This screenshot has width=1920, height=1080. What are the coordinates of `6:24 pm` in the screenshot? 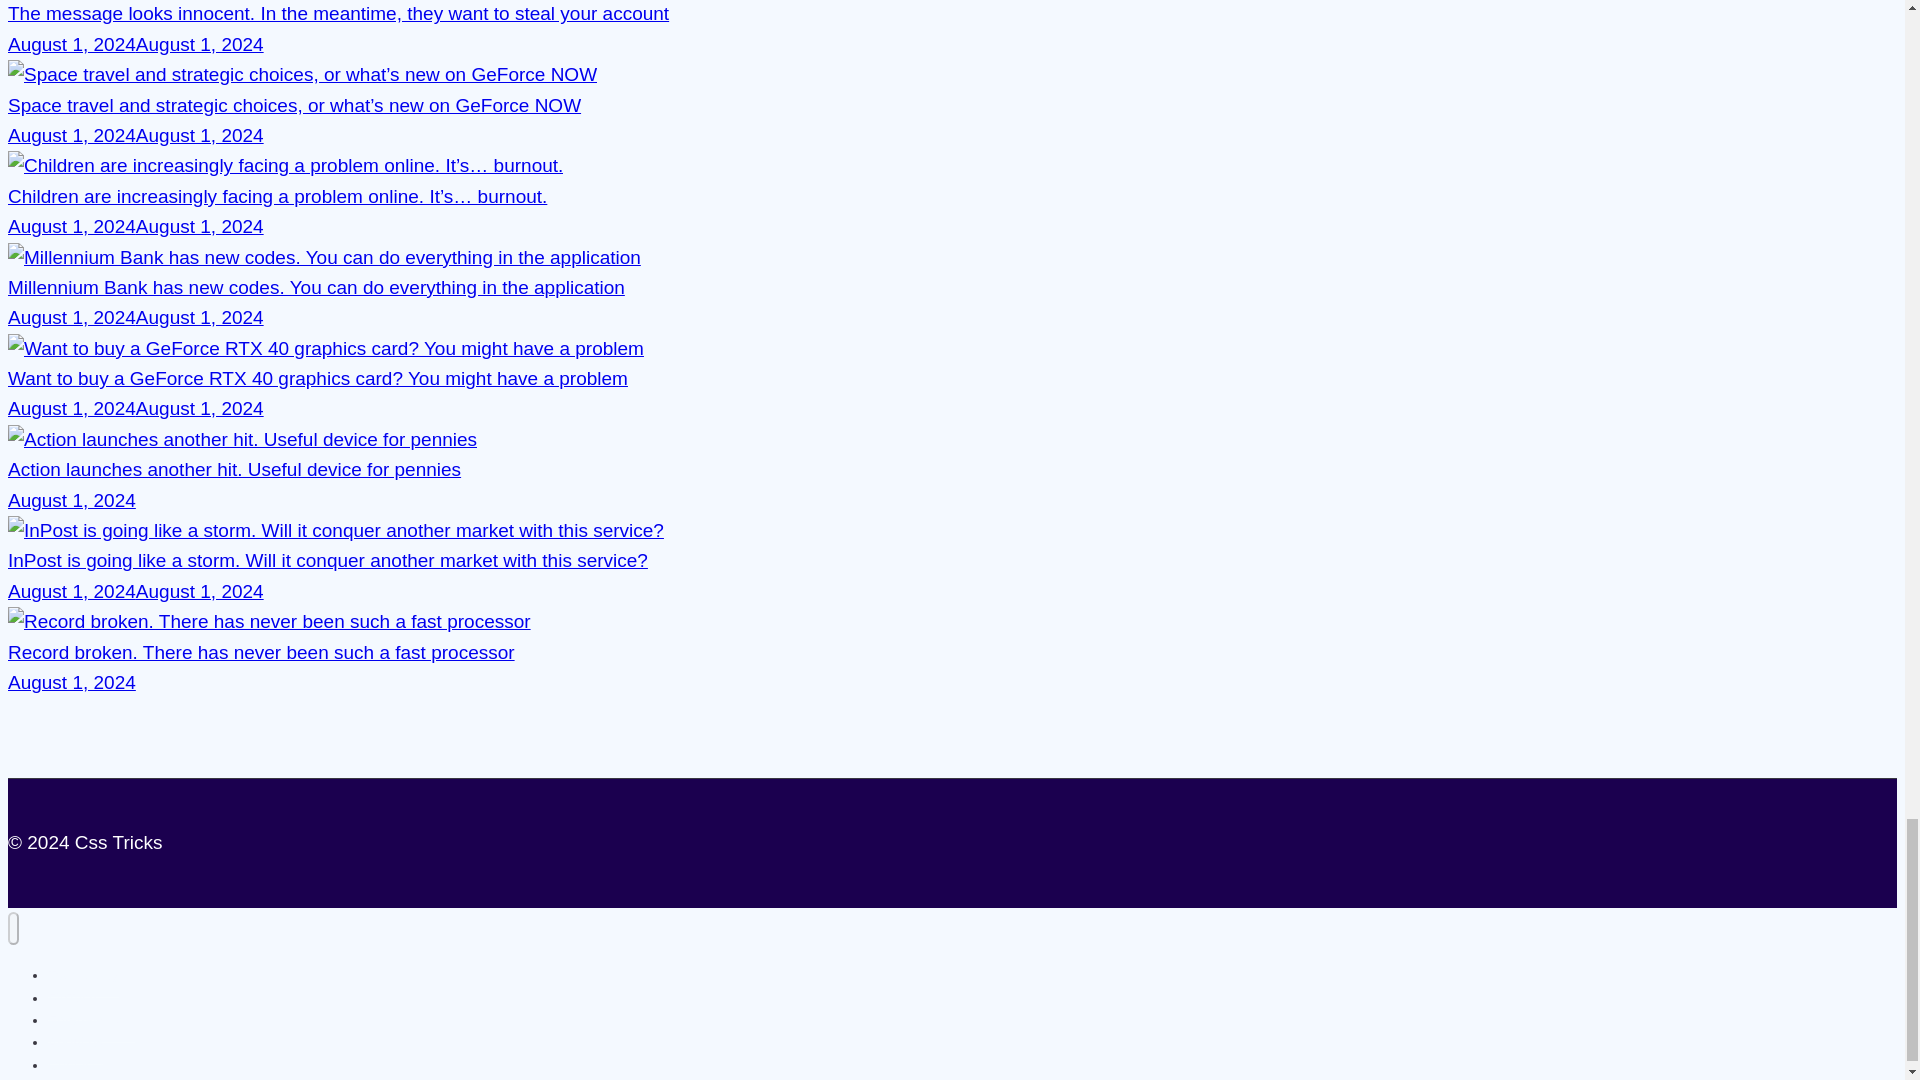 It's located at (136, 44).